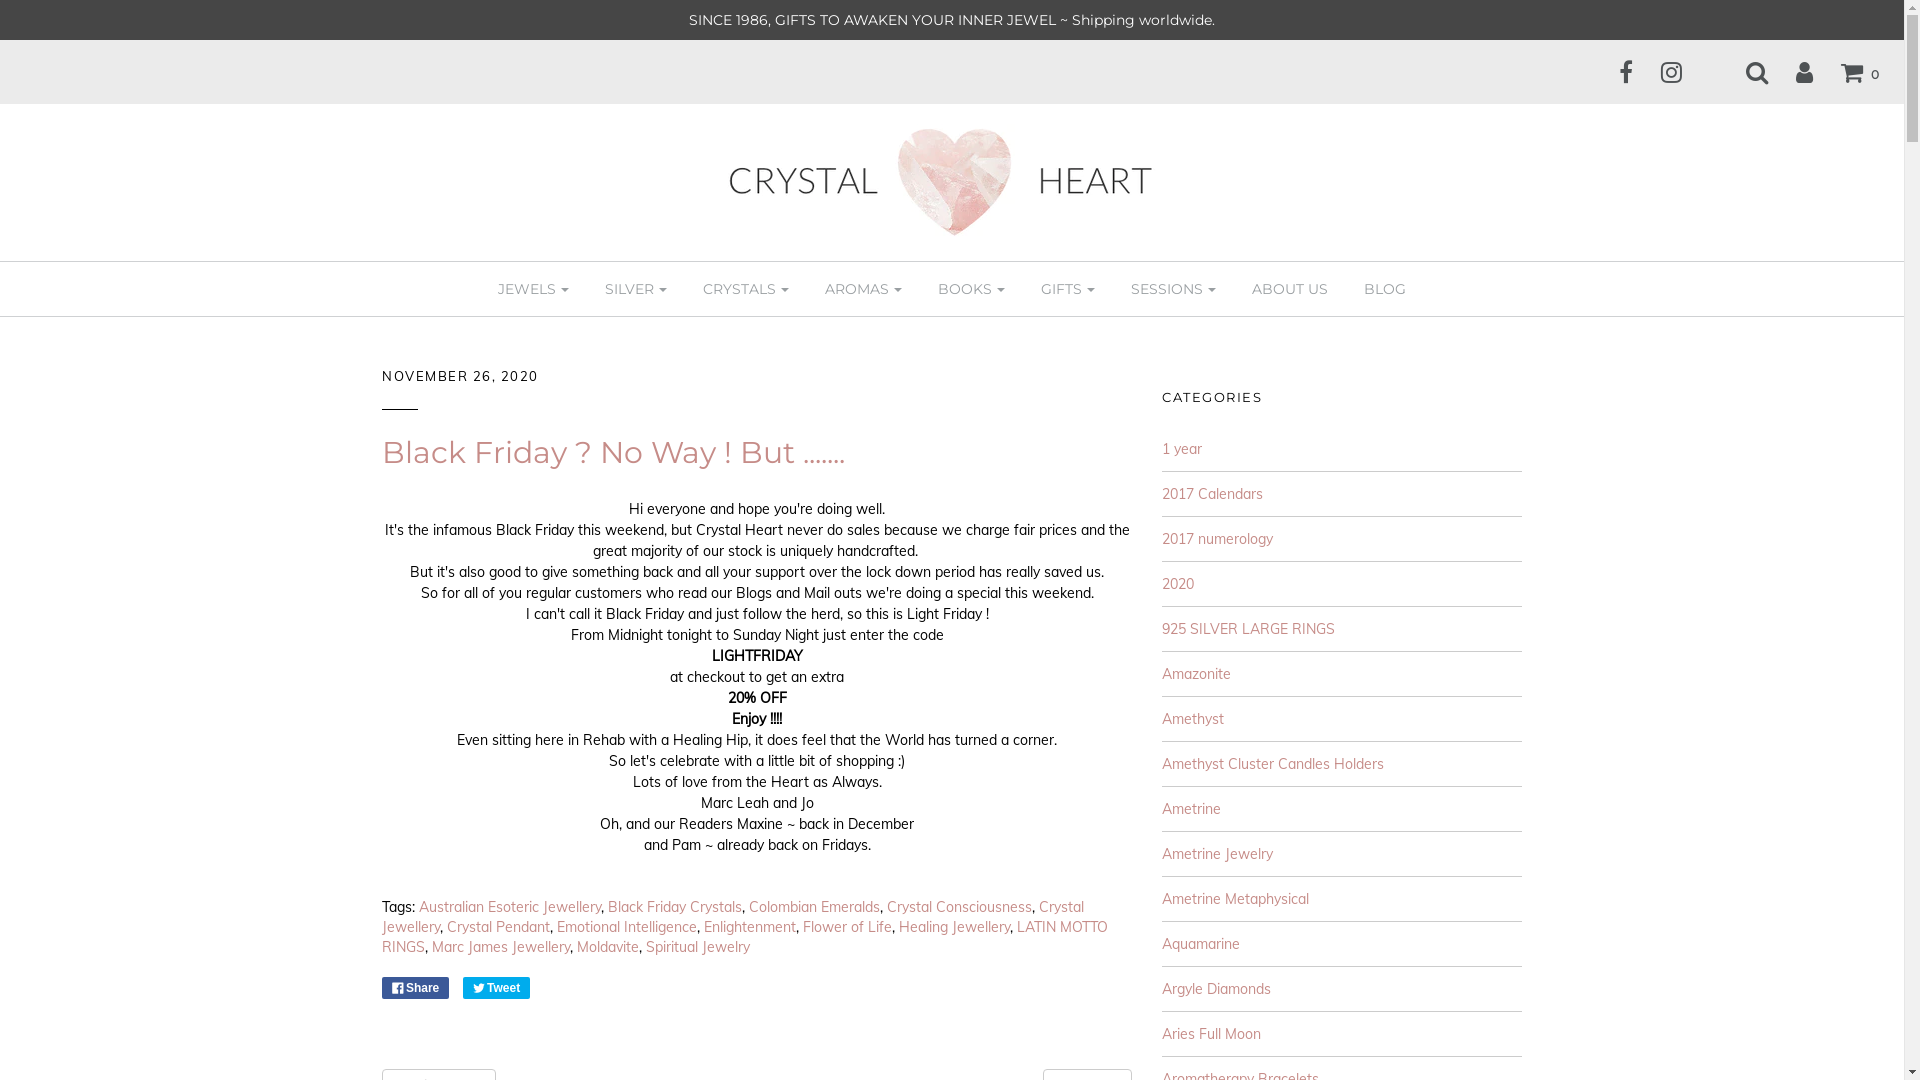  Describe the element at coordinates (1192, 809) in the screenshot. I see `Ametrine` at that location.